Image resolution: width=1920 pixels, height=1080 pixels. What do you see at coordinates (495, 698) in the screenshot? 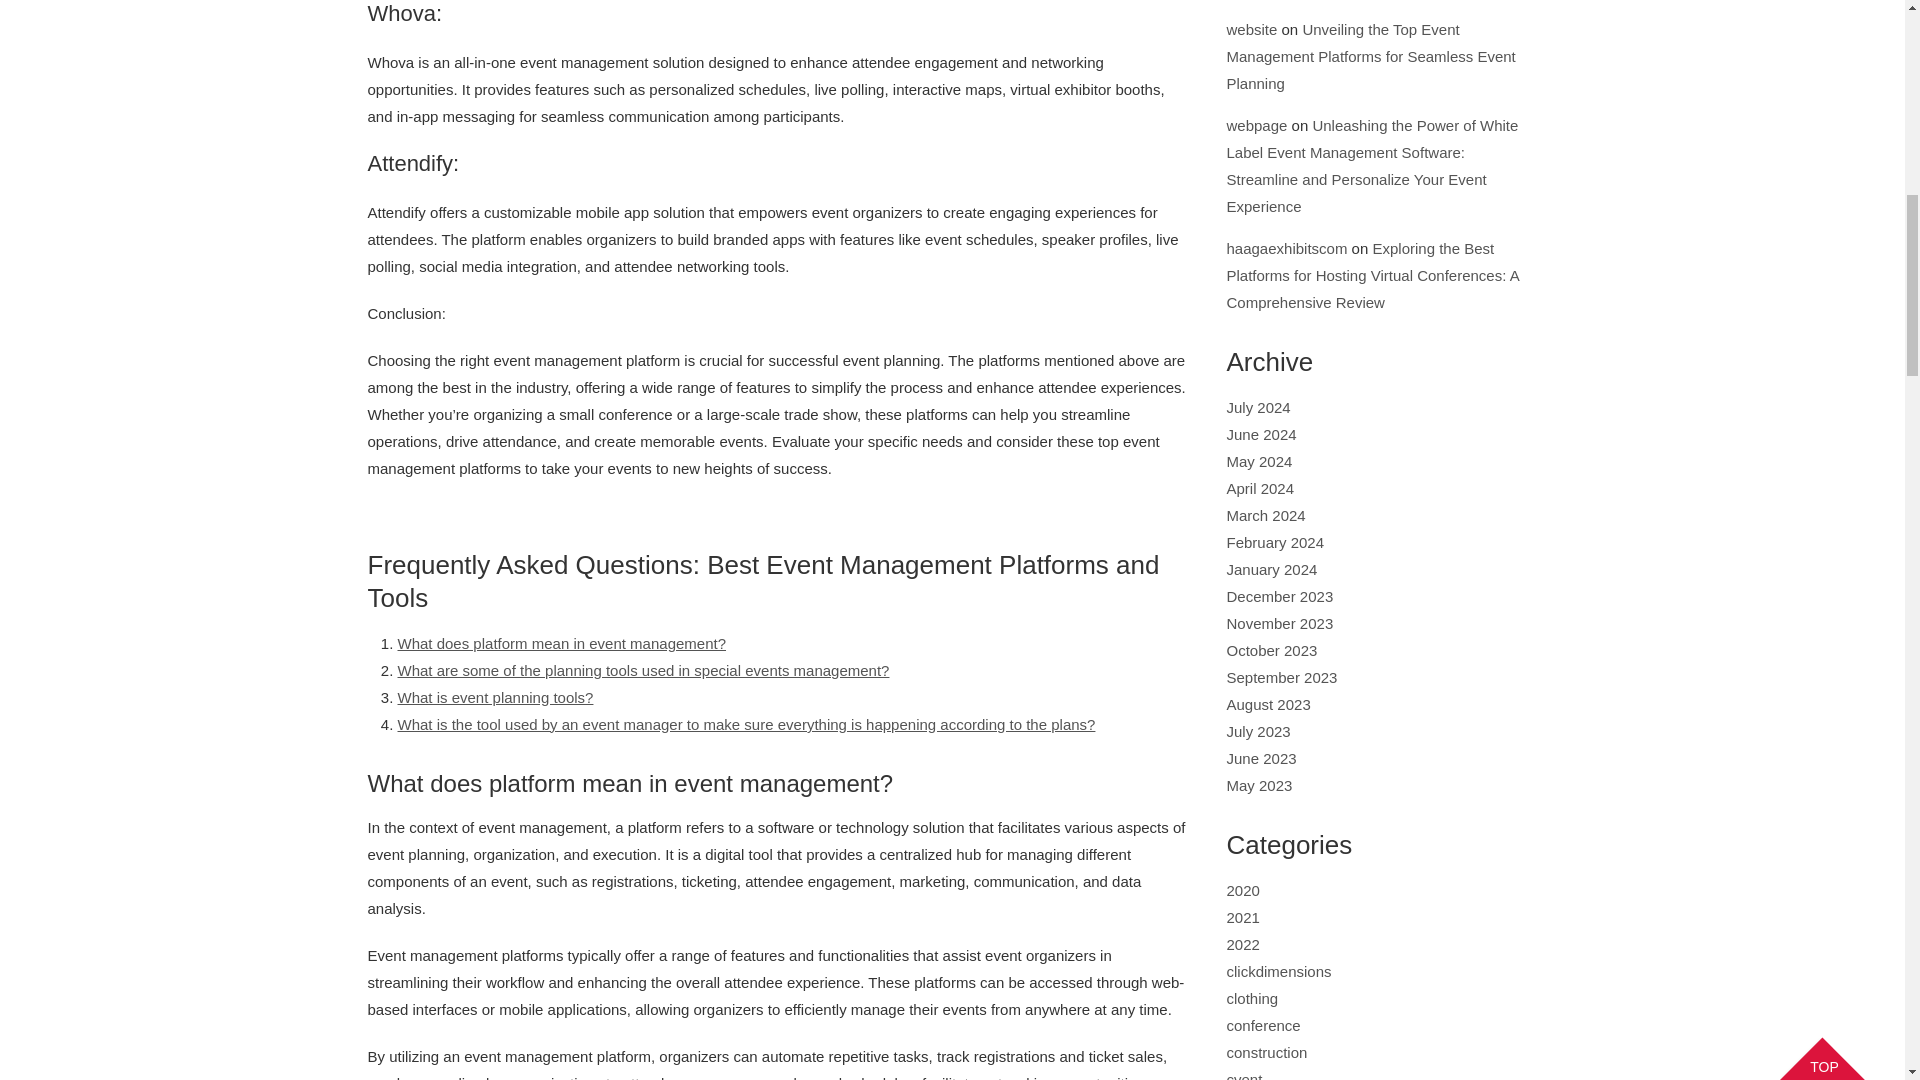
I see `What is event planning tools?` at bounding box center [495, 698].